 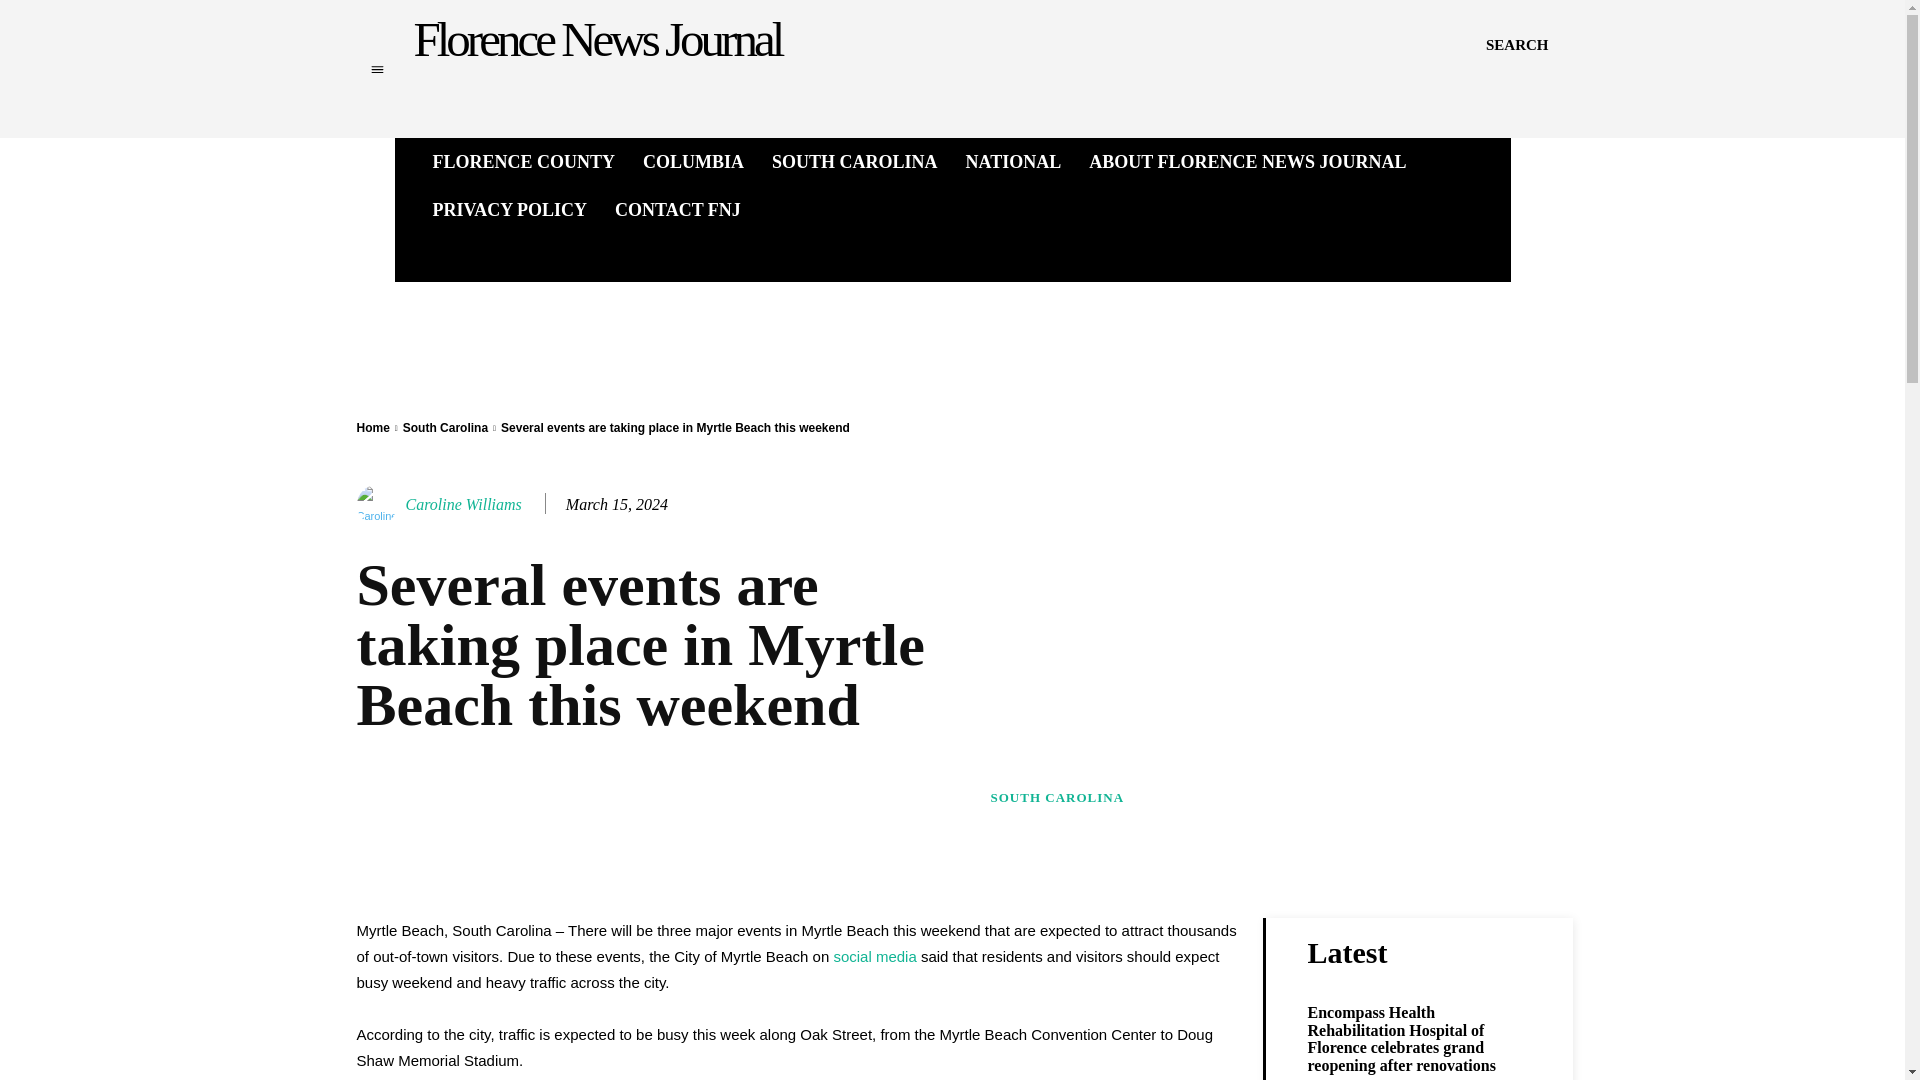 What do you see at coordinates (524, 162) in the screenshot?
I see `FLORENCE COUNTY` at bounding box center [524, 162].